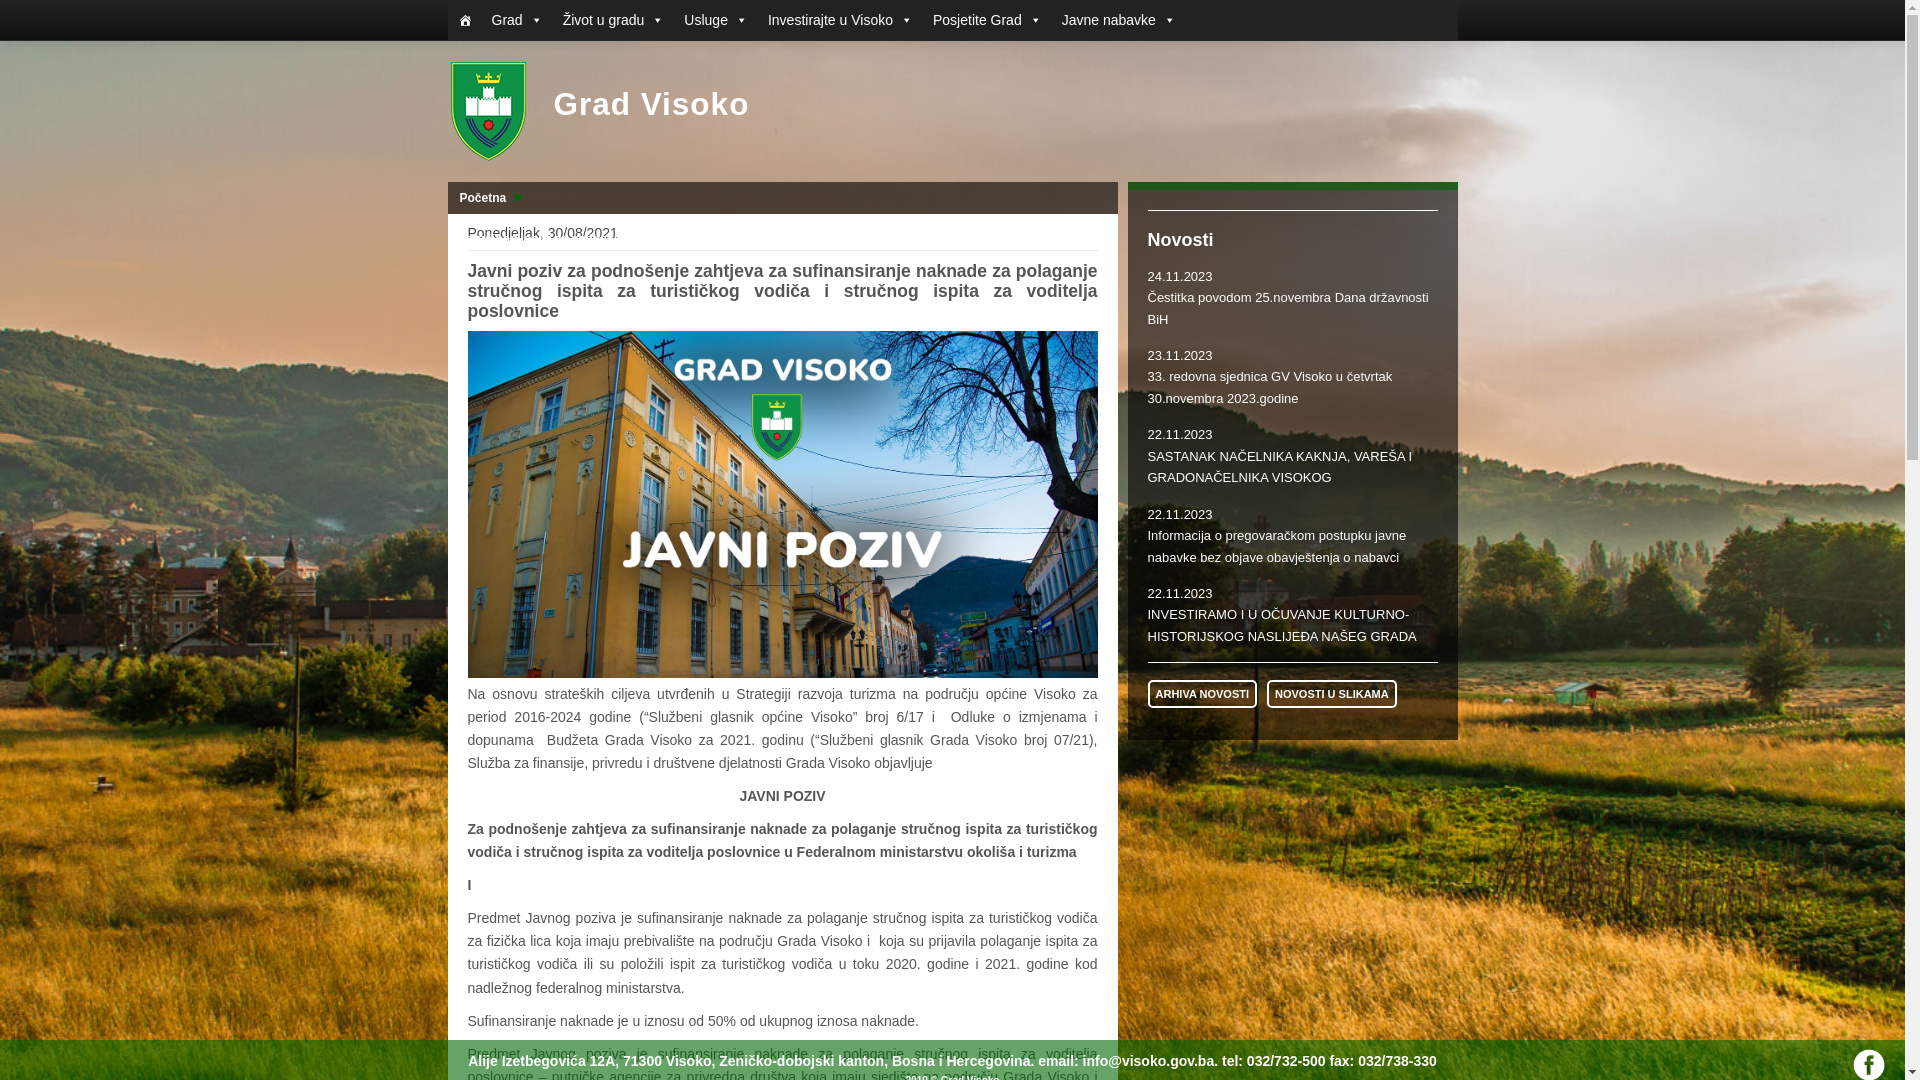 Image resolution: width=1920 pixels, height=1080 pixels. Describe the element at coordinates (1151, 1061) in the screenshot. I see `info@visoko.gov.ba.` at that location.